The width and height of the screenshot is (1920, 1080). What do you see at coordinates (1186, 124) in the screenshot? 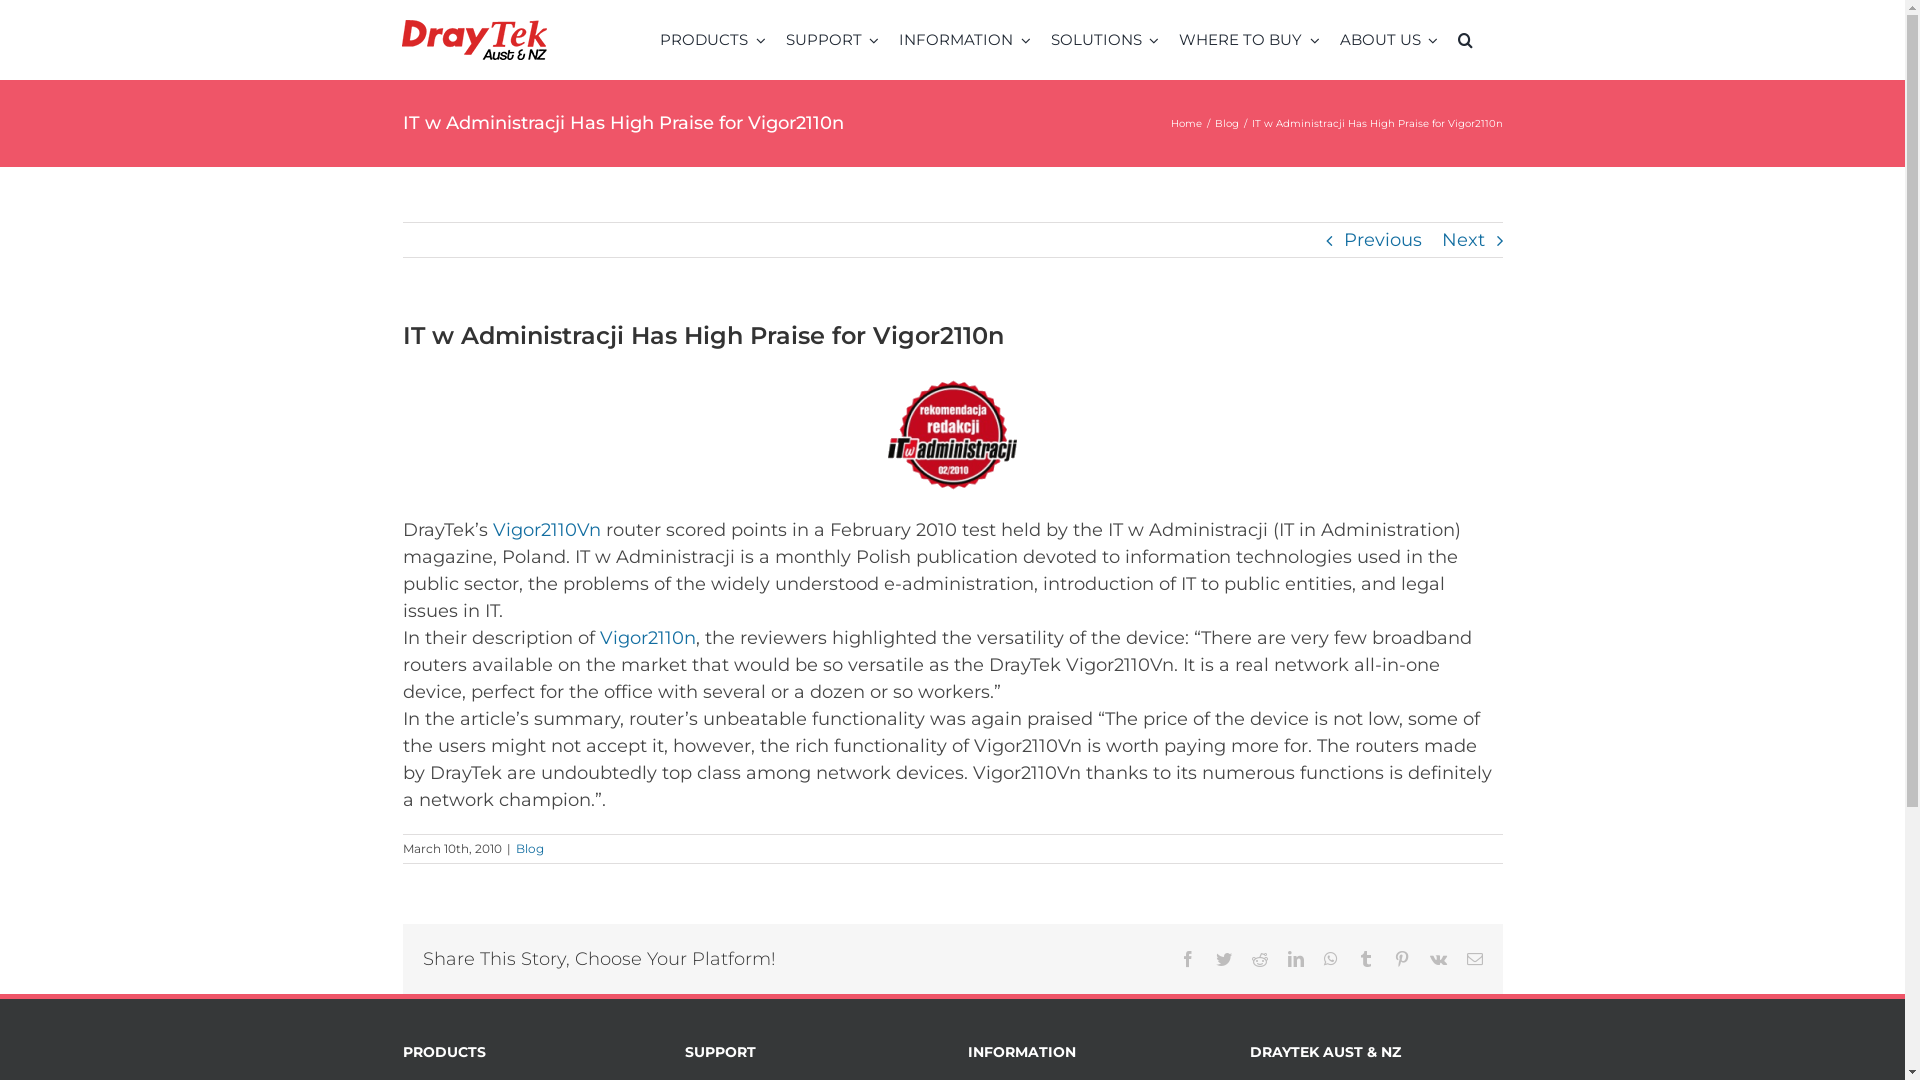
I see `Home` at bounding box center [1186, 124].